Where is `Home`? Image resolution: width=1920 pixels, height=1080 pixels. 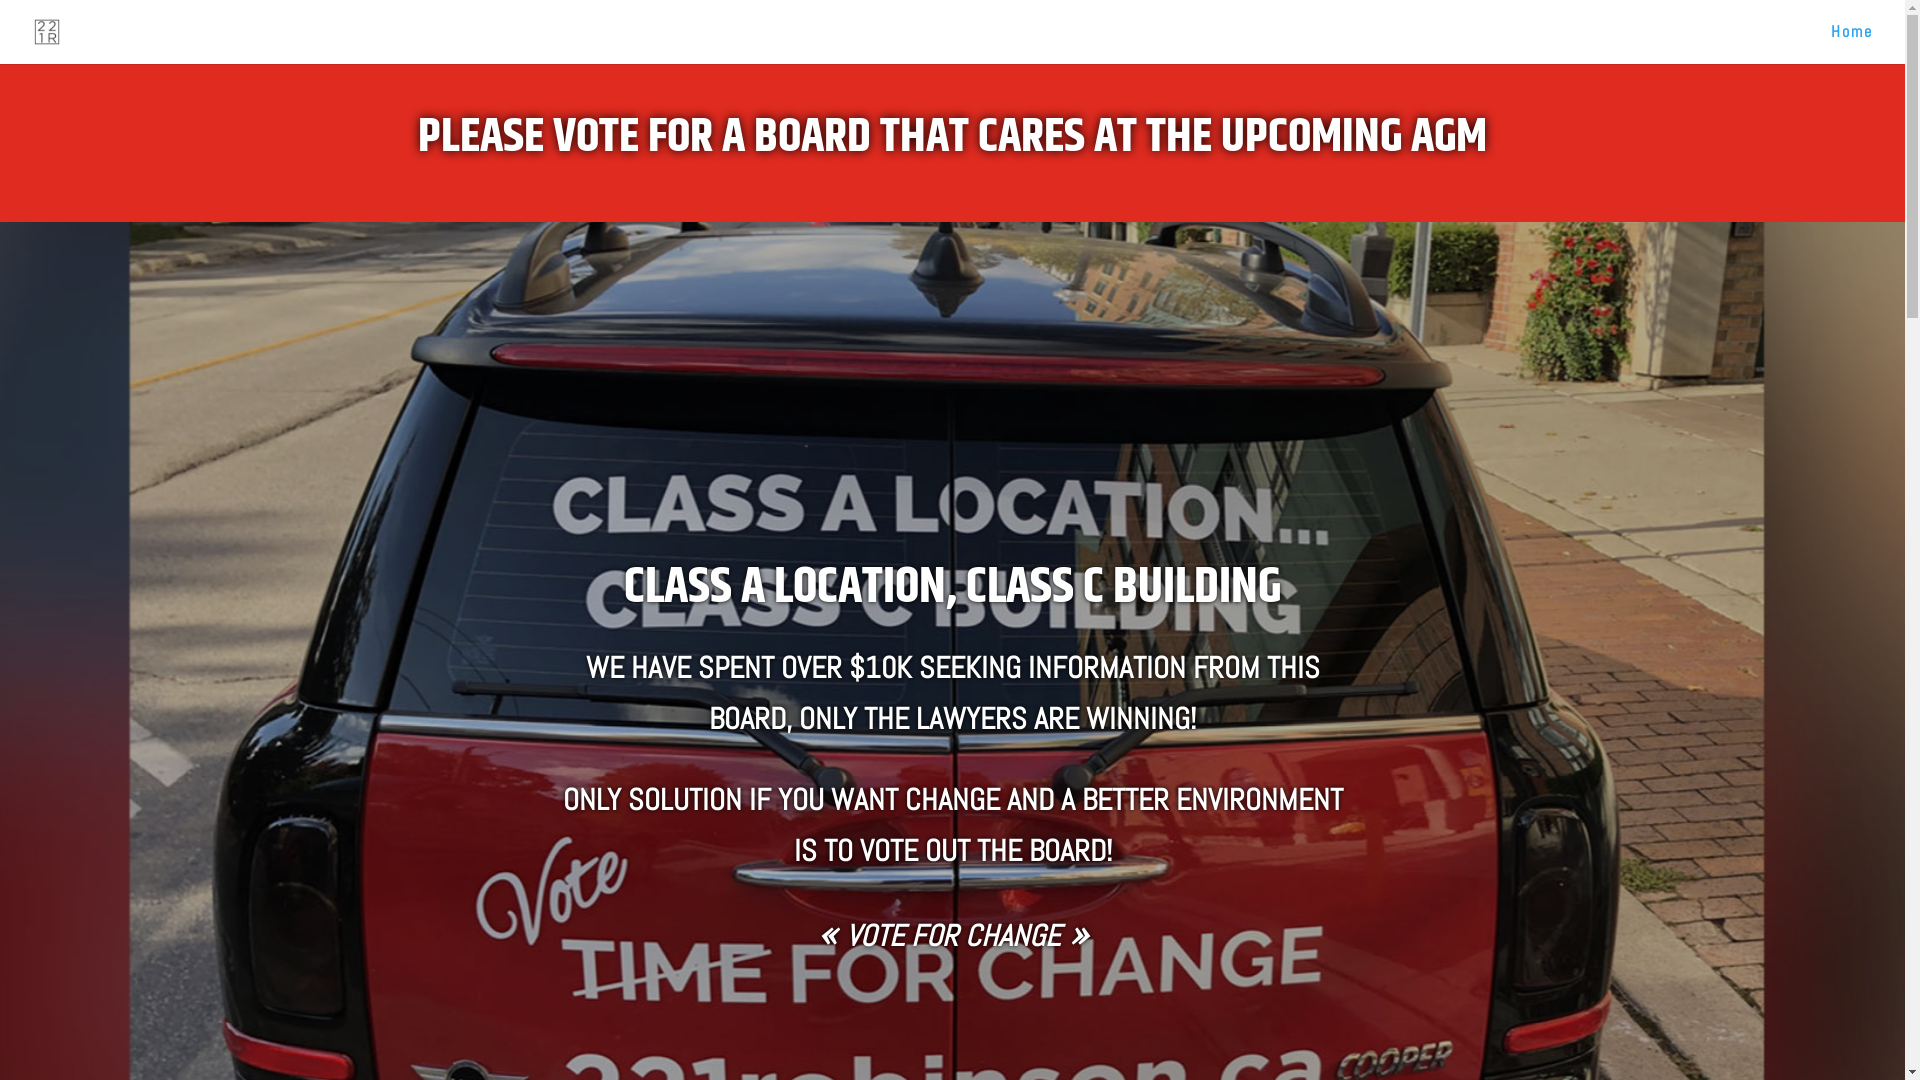 Home is located at coordinates (1852, 44).